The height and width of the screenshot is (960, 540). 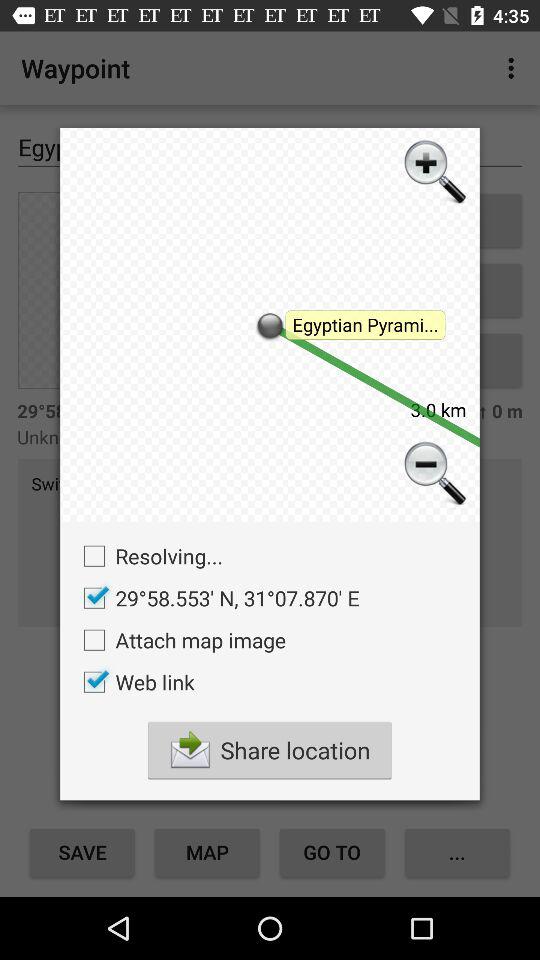 I want to click on scroll until attach map image, so click(x=180, y=640).